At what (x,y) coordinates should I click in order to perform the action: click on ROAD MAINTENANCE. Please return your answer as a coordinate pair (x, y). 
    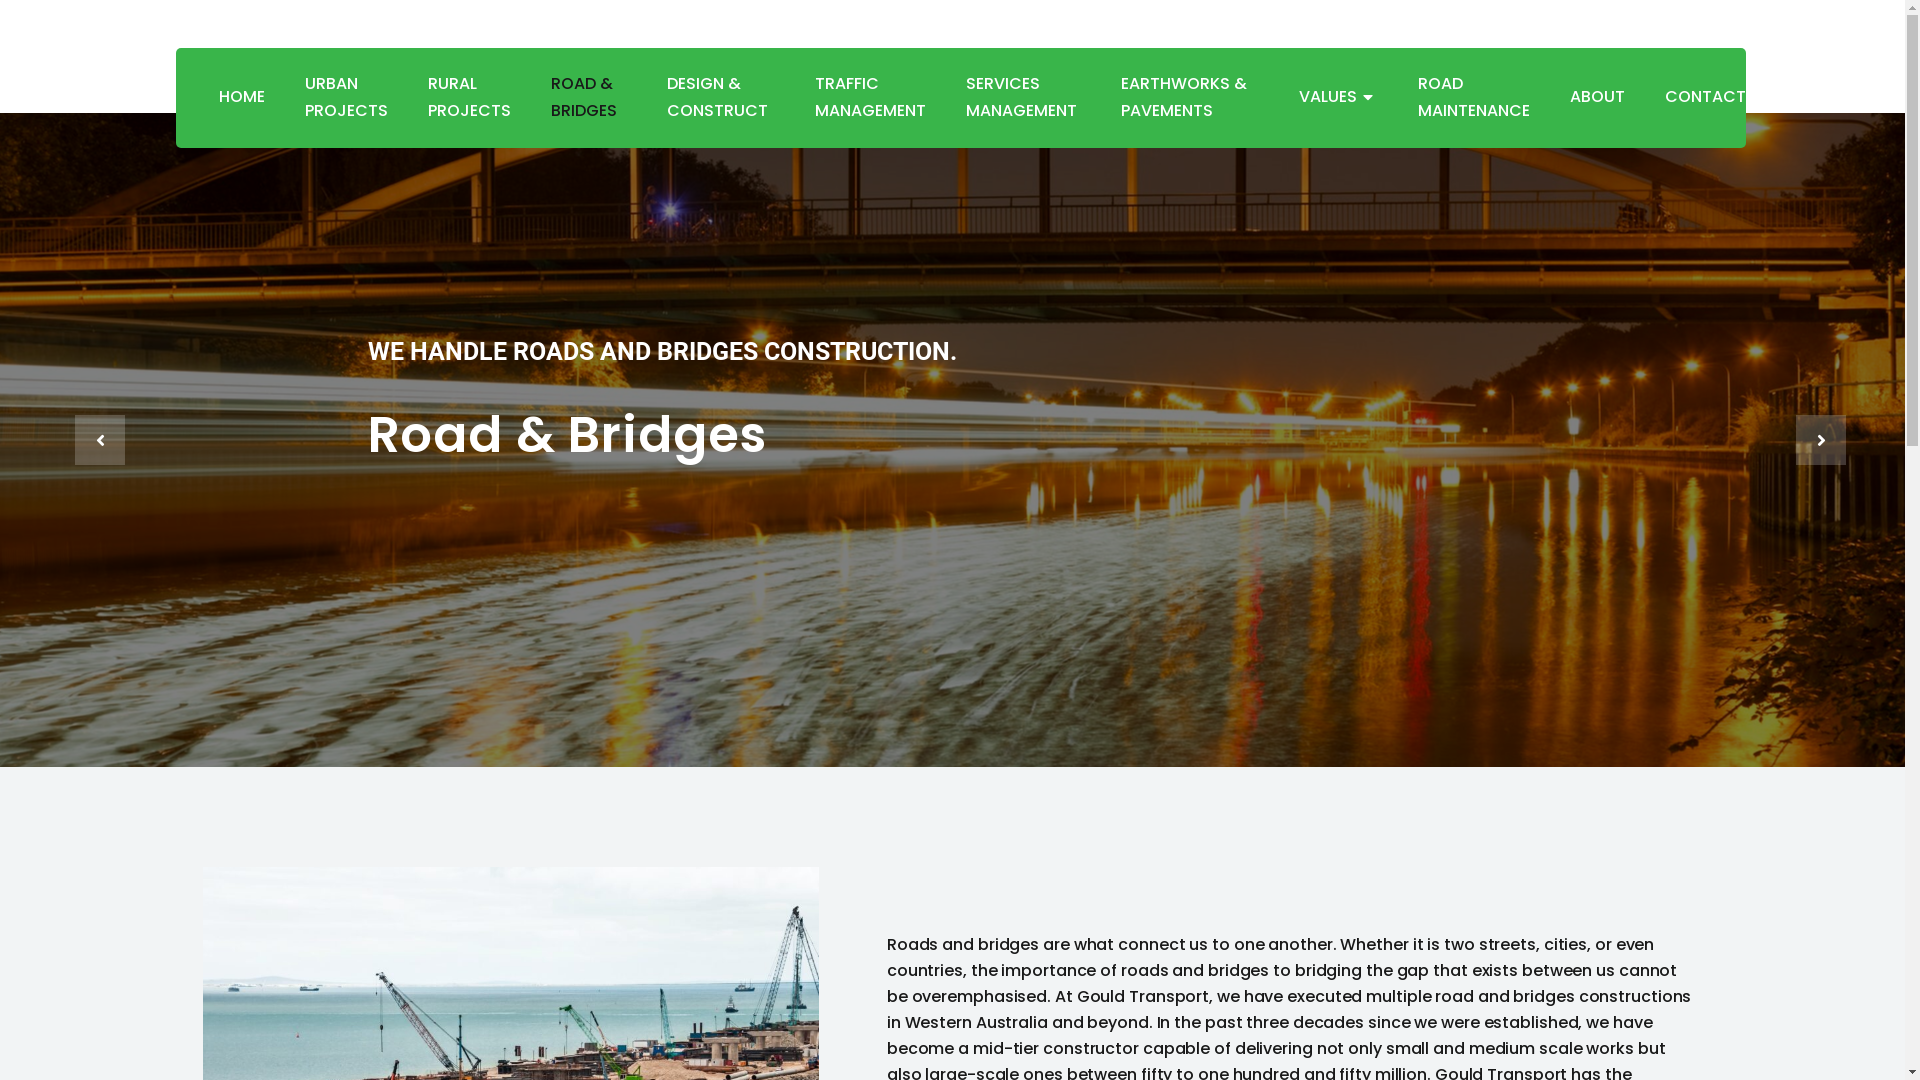
    Looking at the image, I should click on (1474, 98).